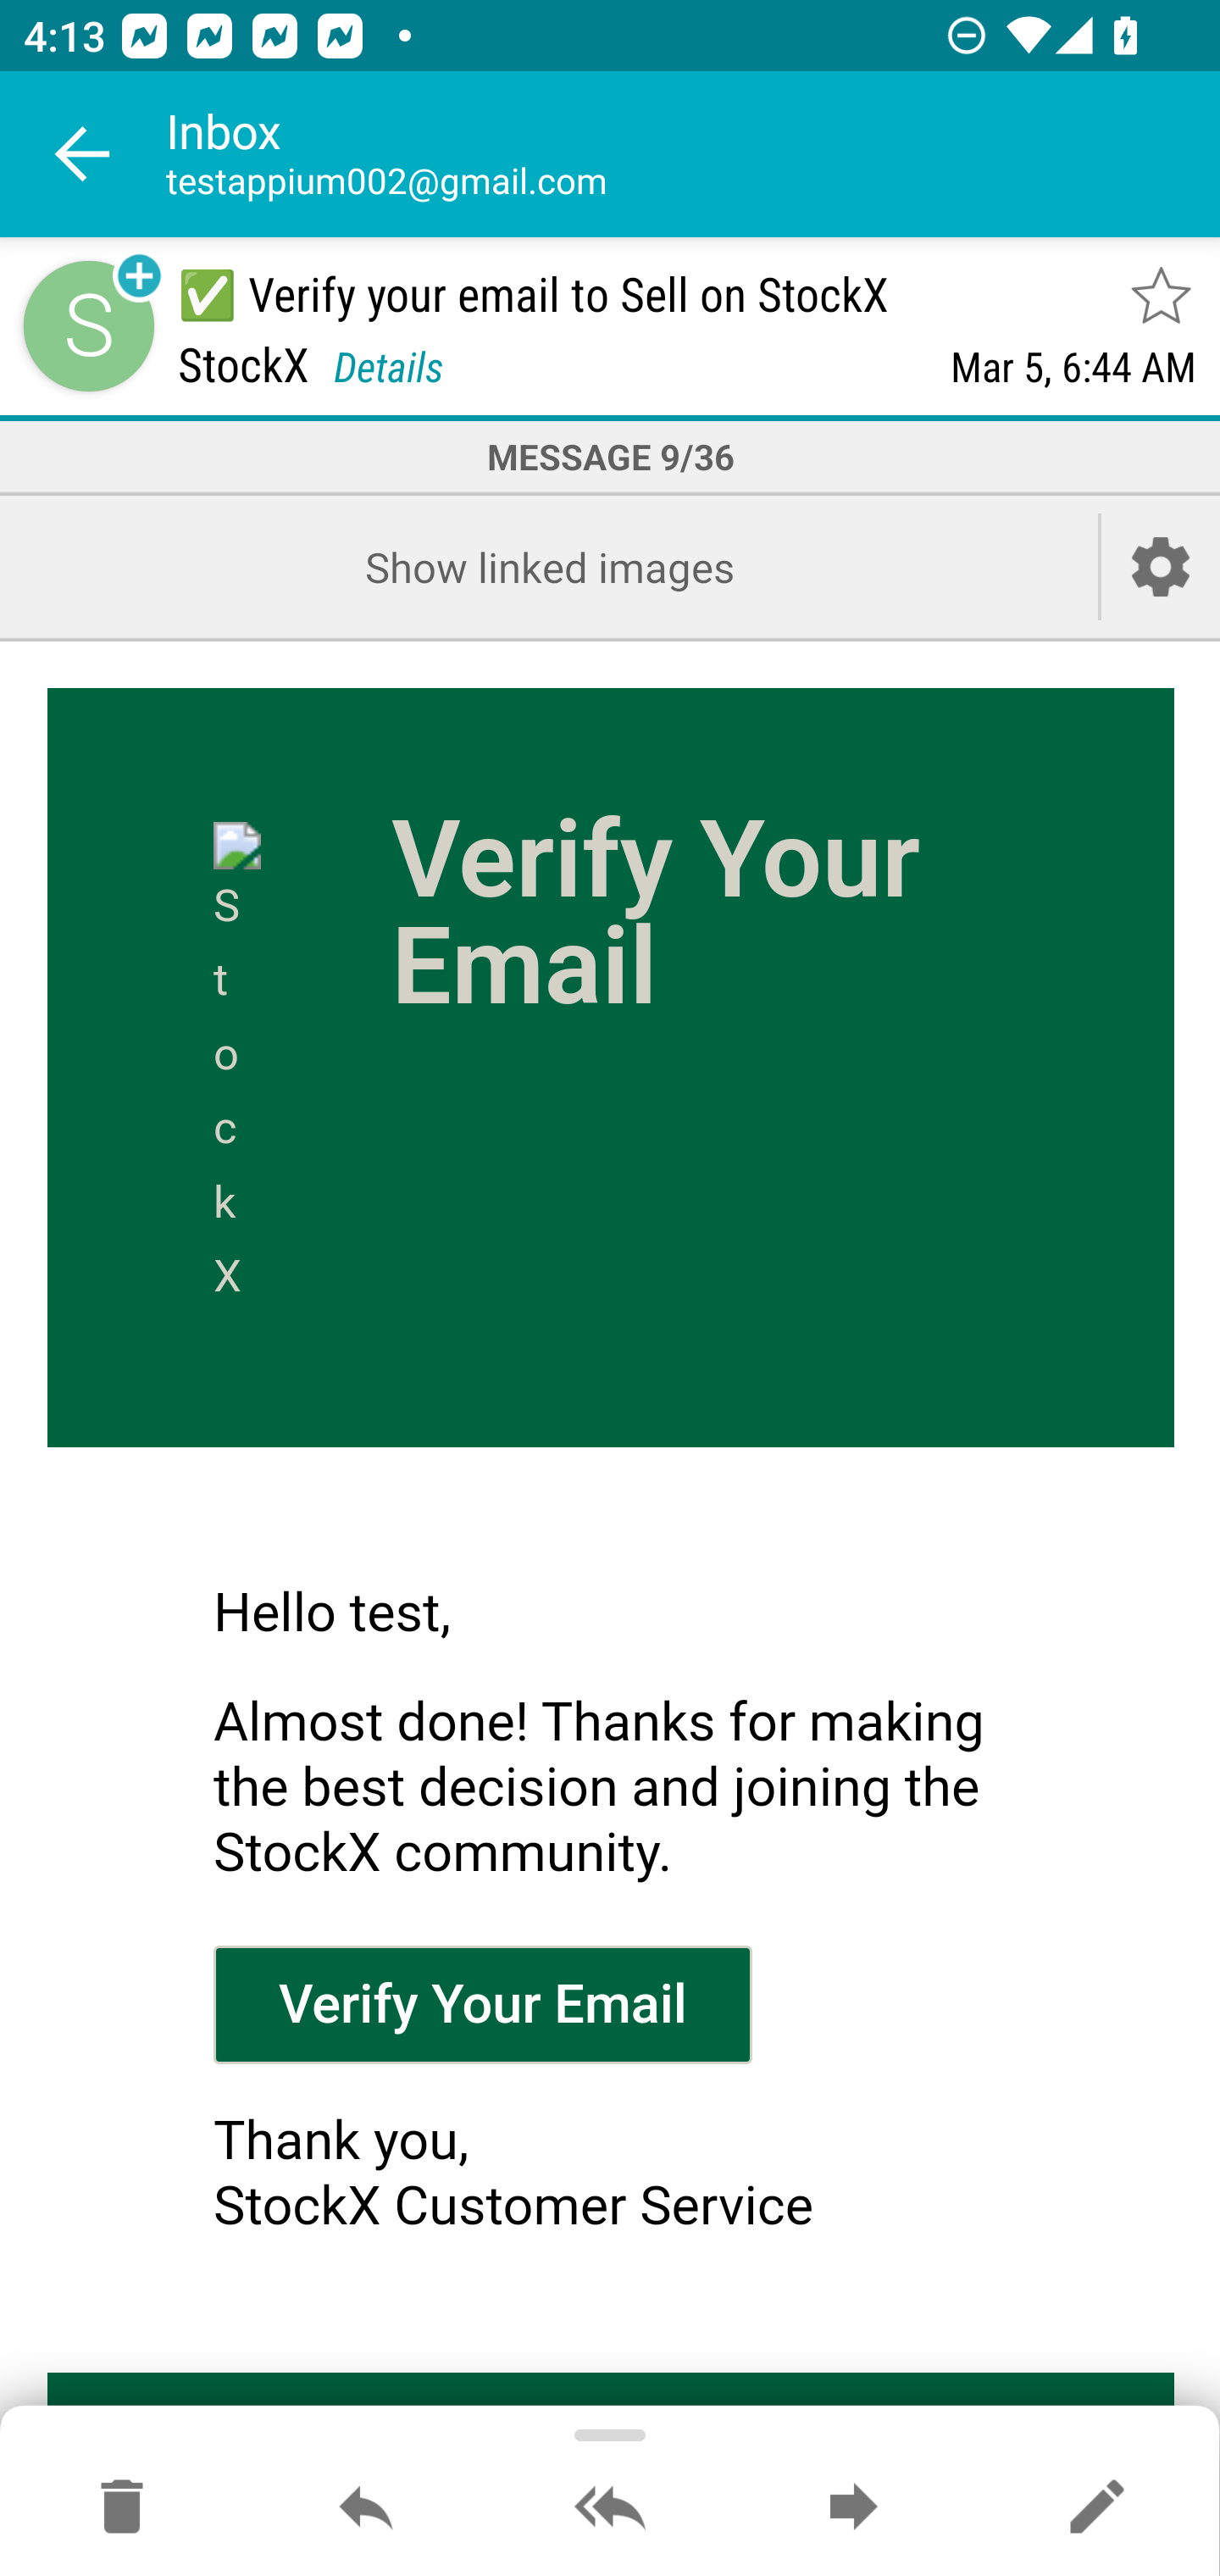 Image resolution: width=1220 pixels, height=2576 pixels. What do you see at coordinates (549, 566) in the screenshot?
I see `Show linked images` at bounding box center [549, 566].